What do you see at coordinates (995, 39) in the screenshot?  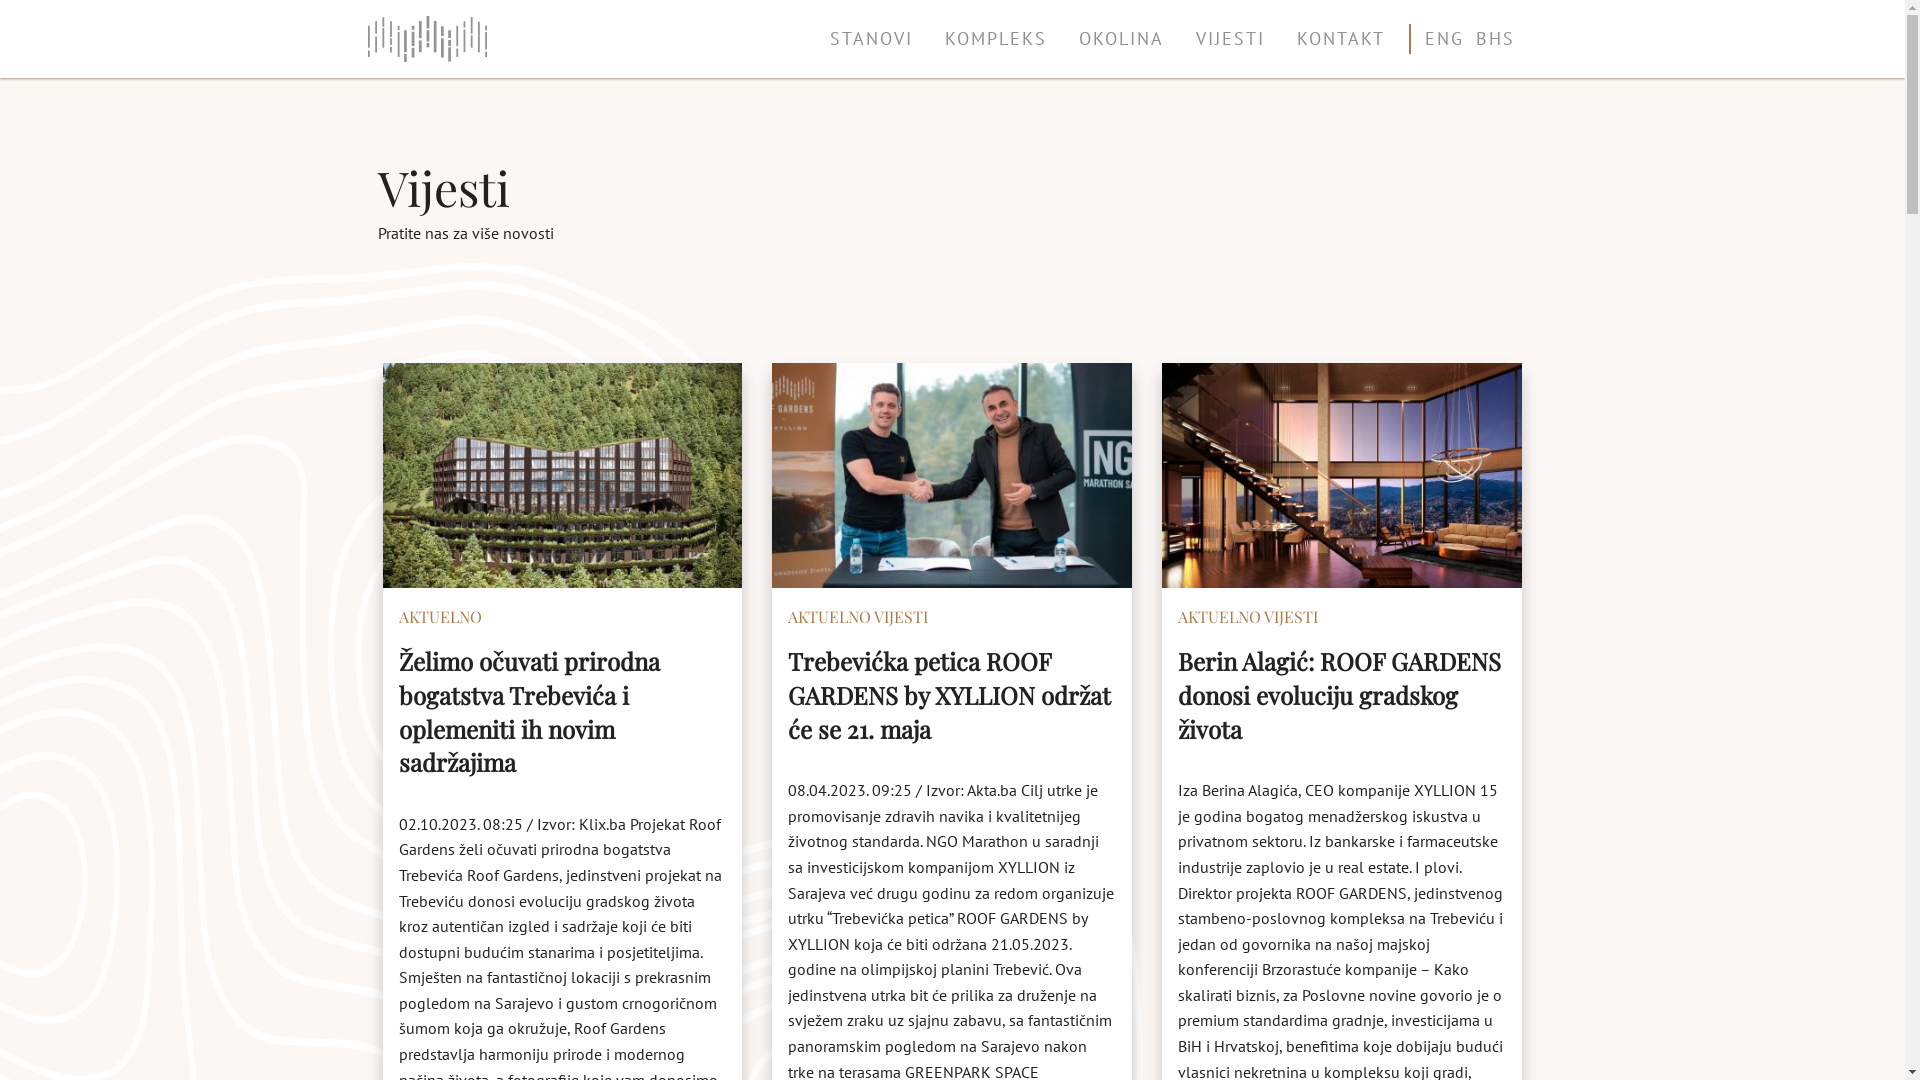 I see `KOMPLEKS` at bounding box center [995, 39].